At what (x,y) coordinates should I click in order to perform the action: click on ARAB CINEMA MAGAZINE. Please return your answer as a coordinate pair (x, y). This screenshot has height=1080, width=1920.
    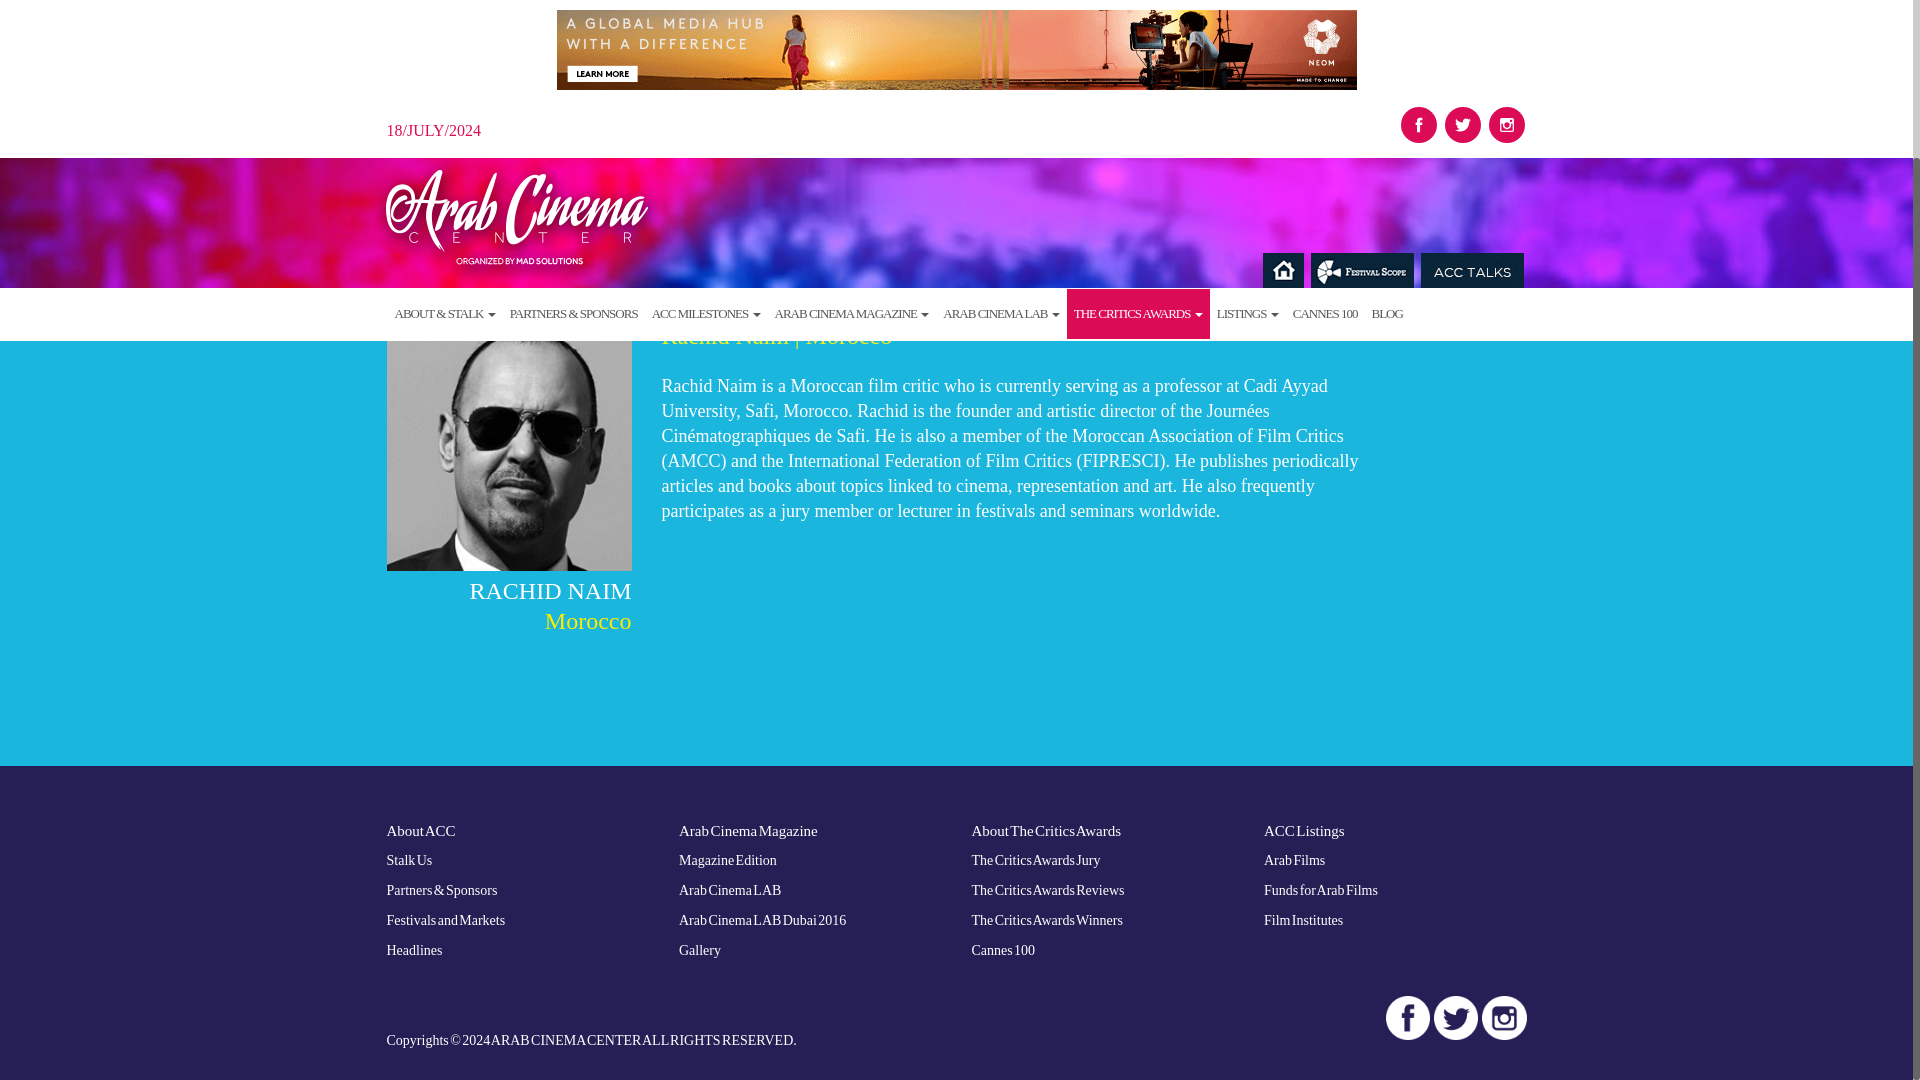
    Looking at the image, I should click on (852, 128).